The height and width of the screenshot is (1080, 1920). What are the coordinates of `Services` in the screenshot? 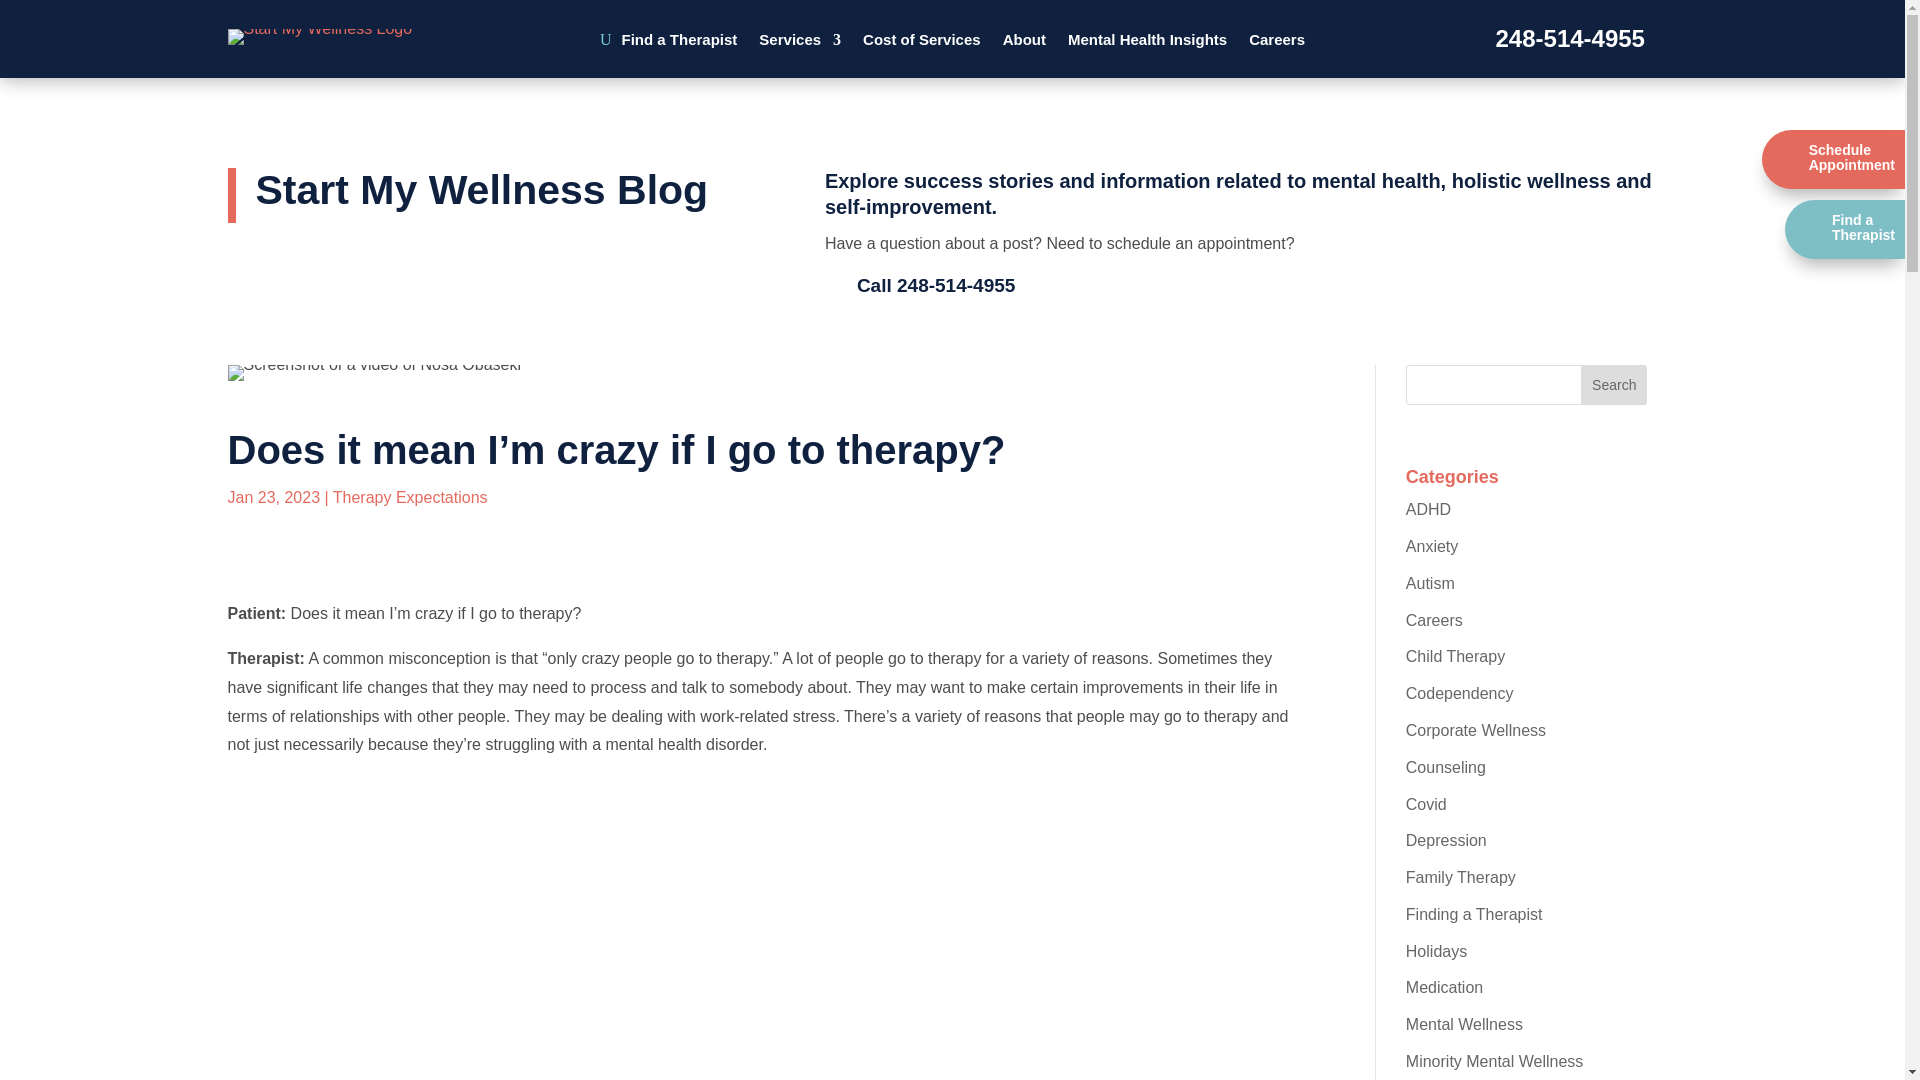 It's located at (799, 44).